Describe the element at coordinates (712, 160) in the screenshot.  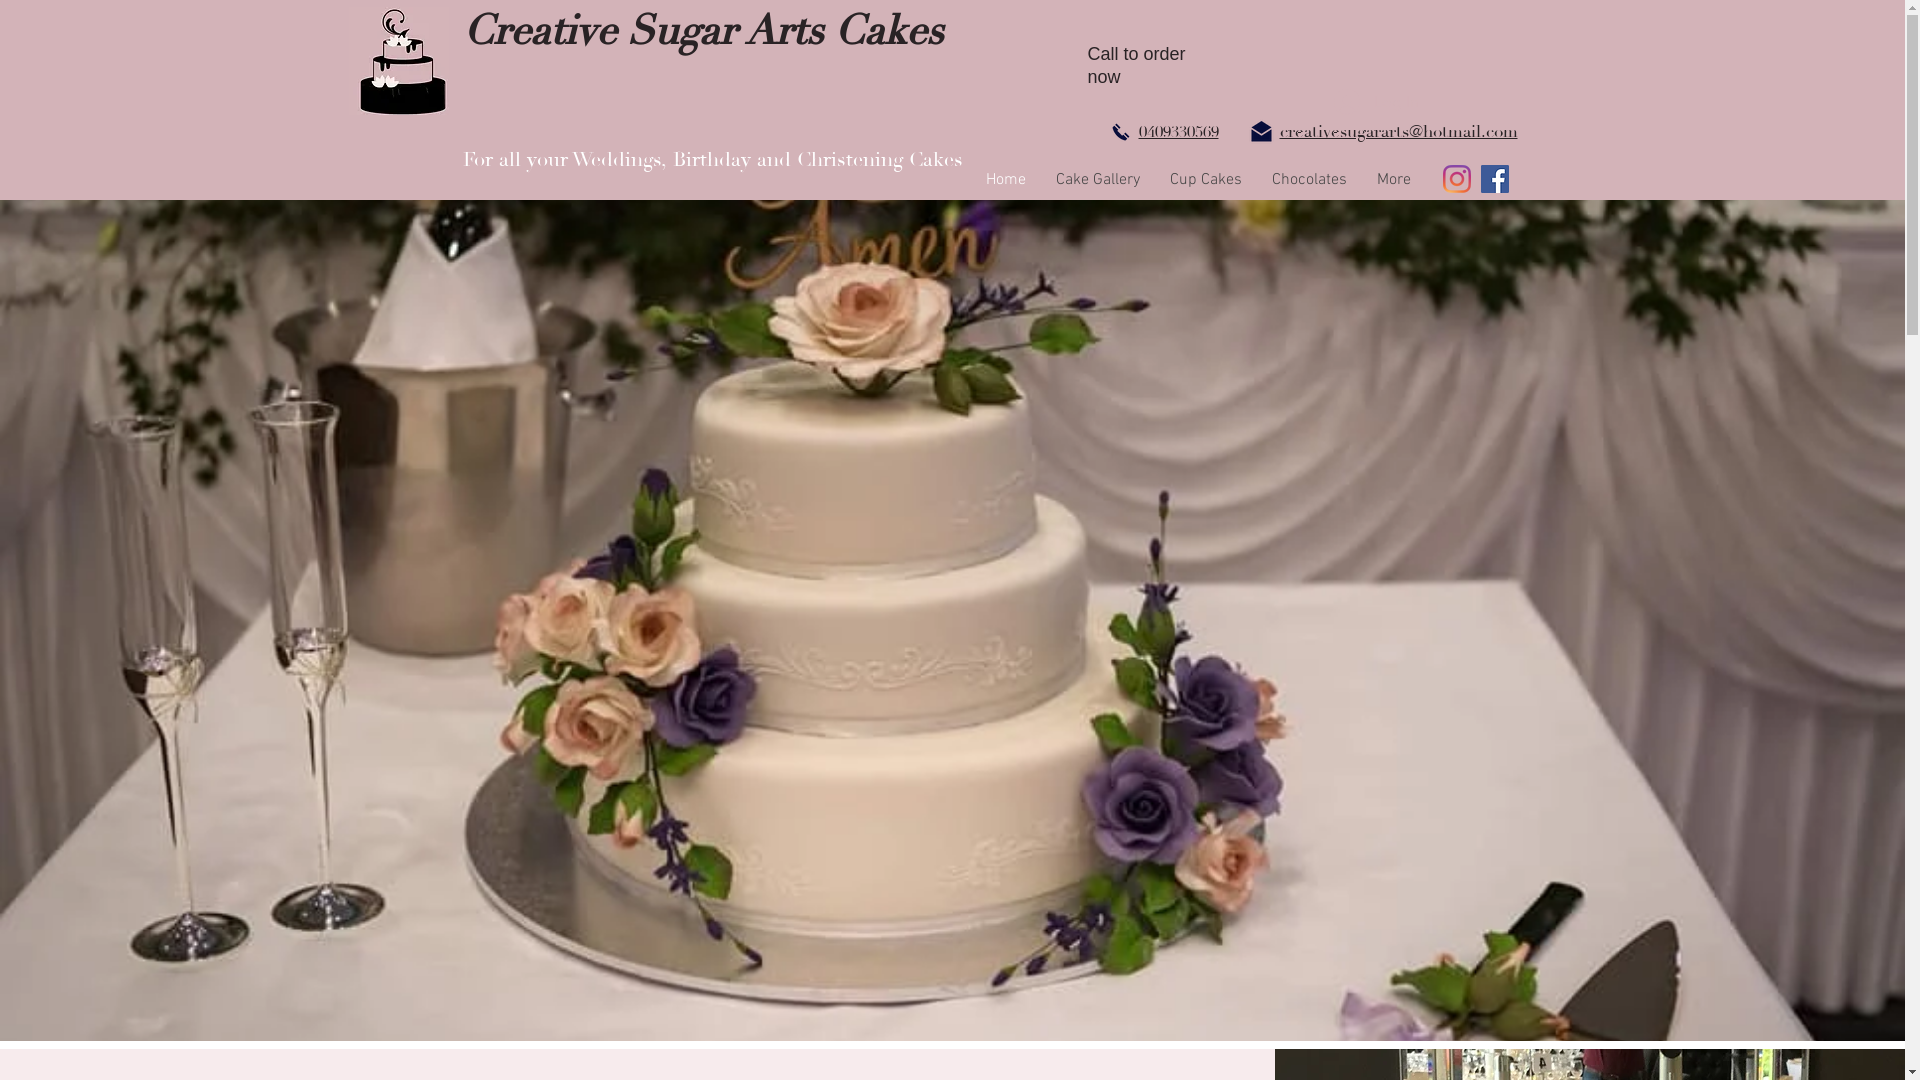
I see `For all your Weddings, Birthday and Christening Cakes` at that location.